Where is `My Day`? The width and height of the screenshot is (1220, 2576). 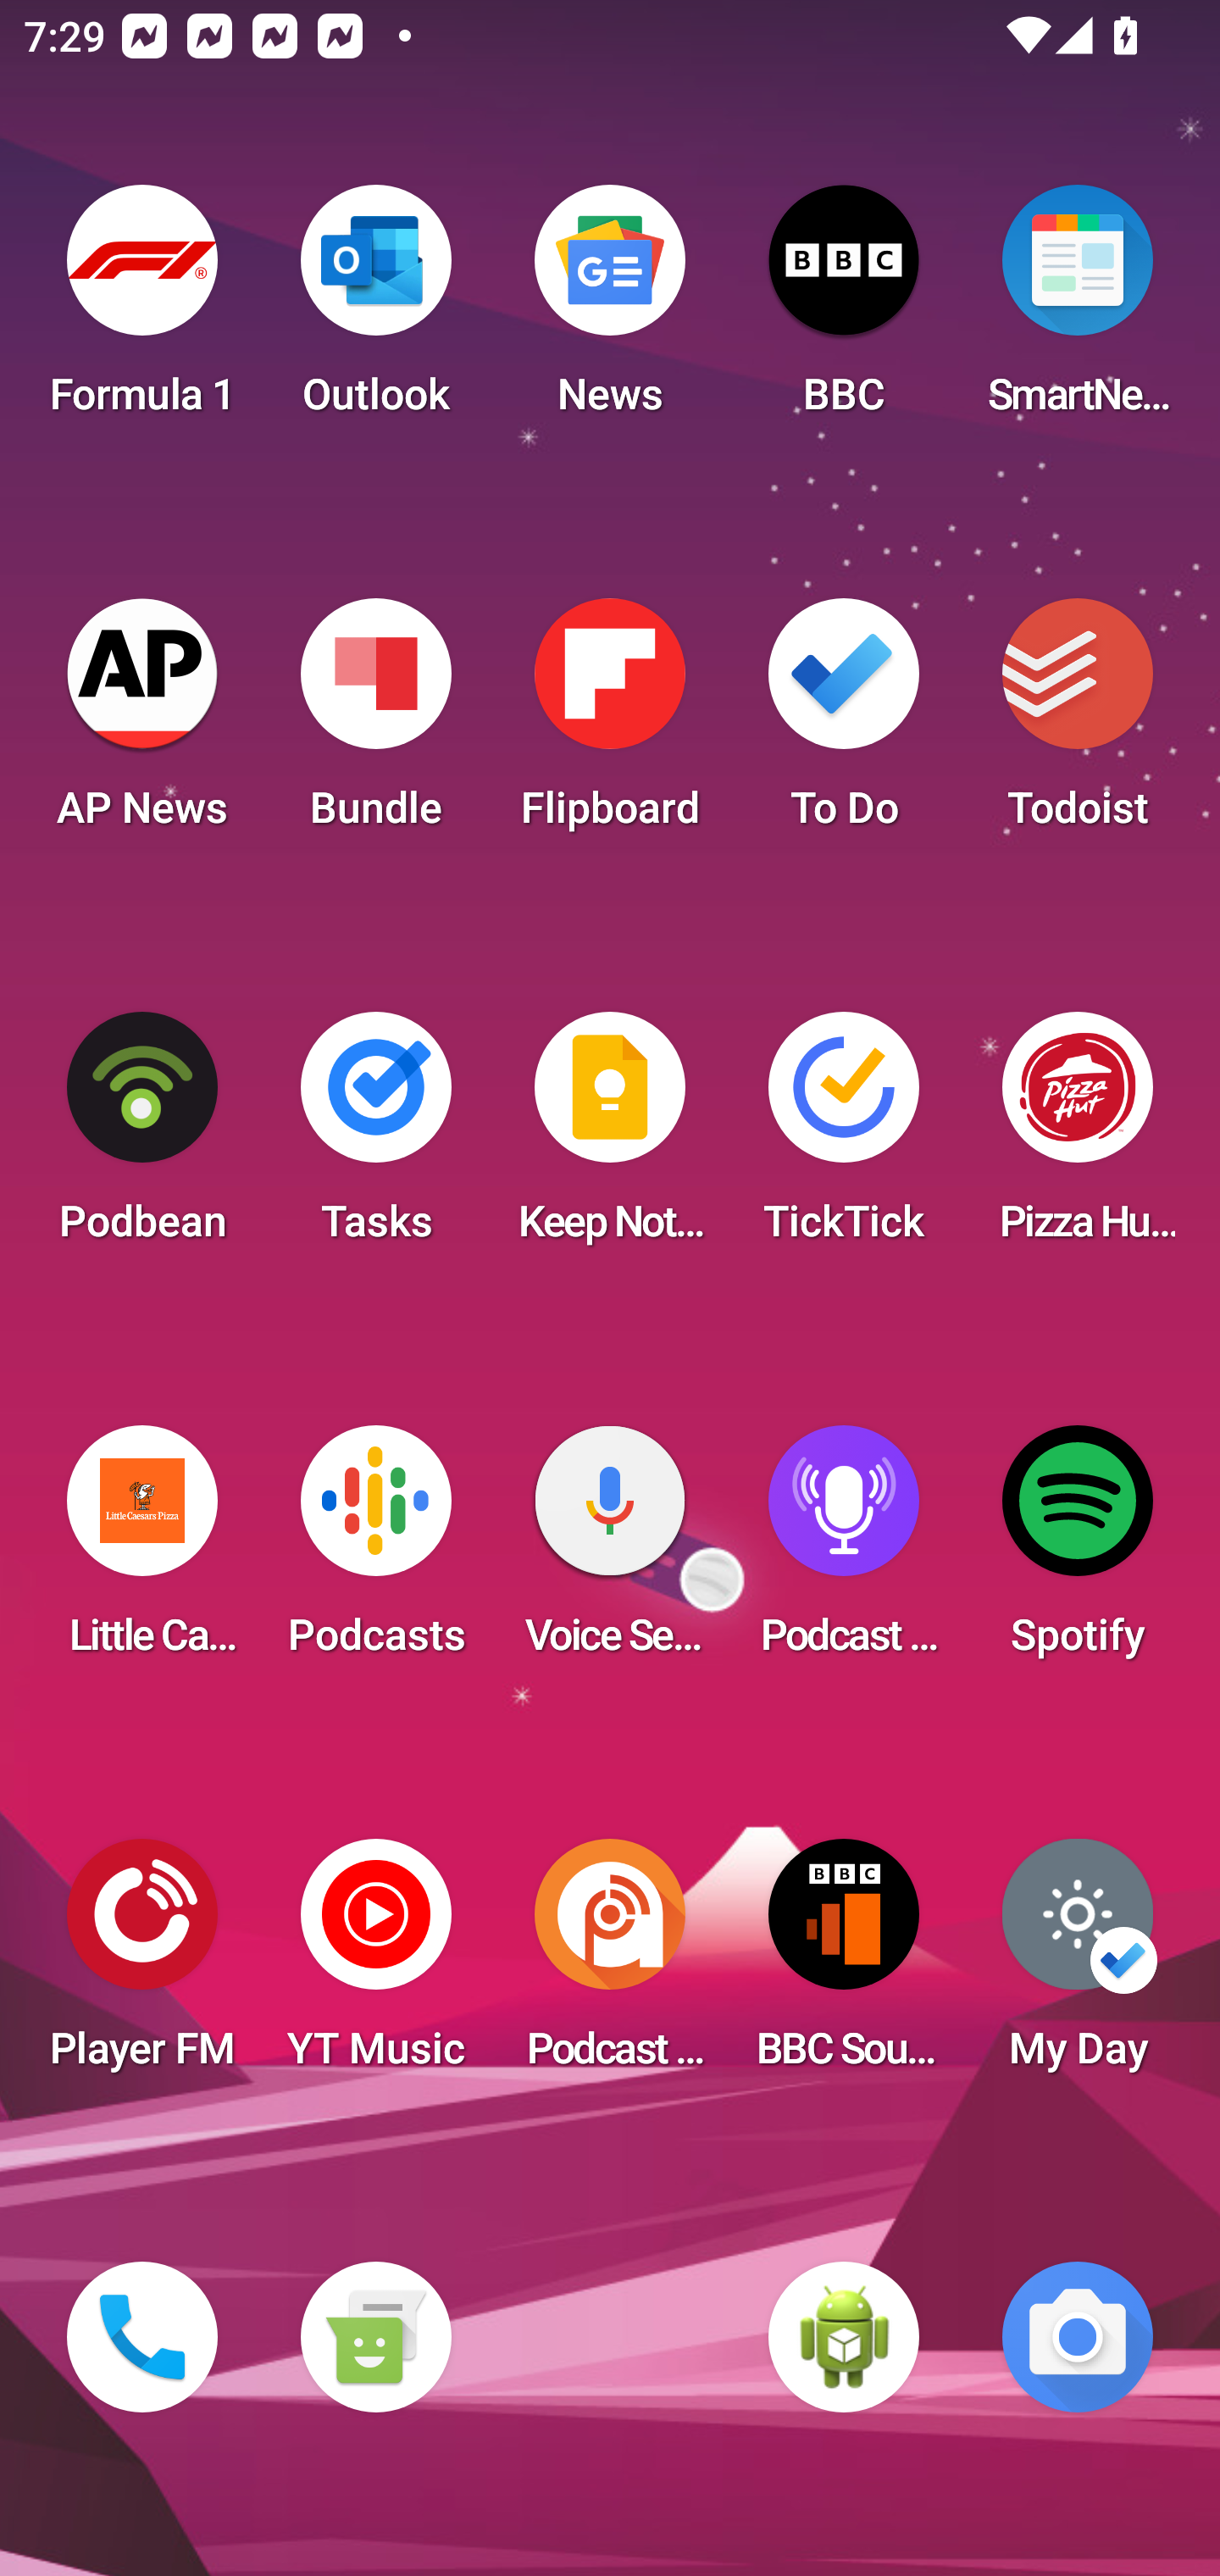
My Day is located at coordinates (1078, 1964).